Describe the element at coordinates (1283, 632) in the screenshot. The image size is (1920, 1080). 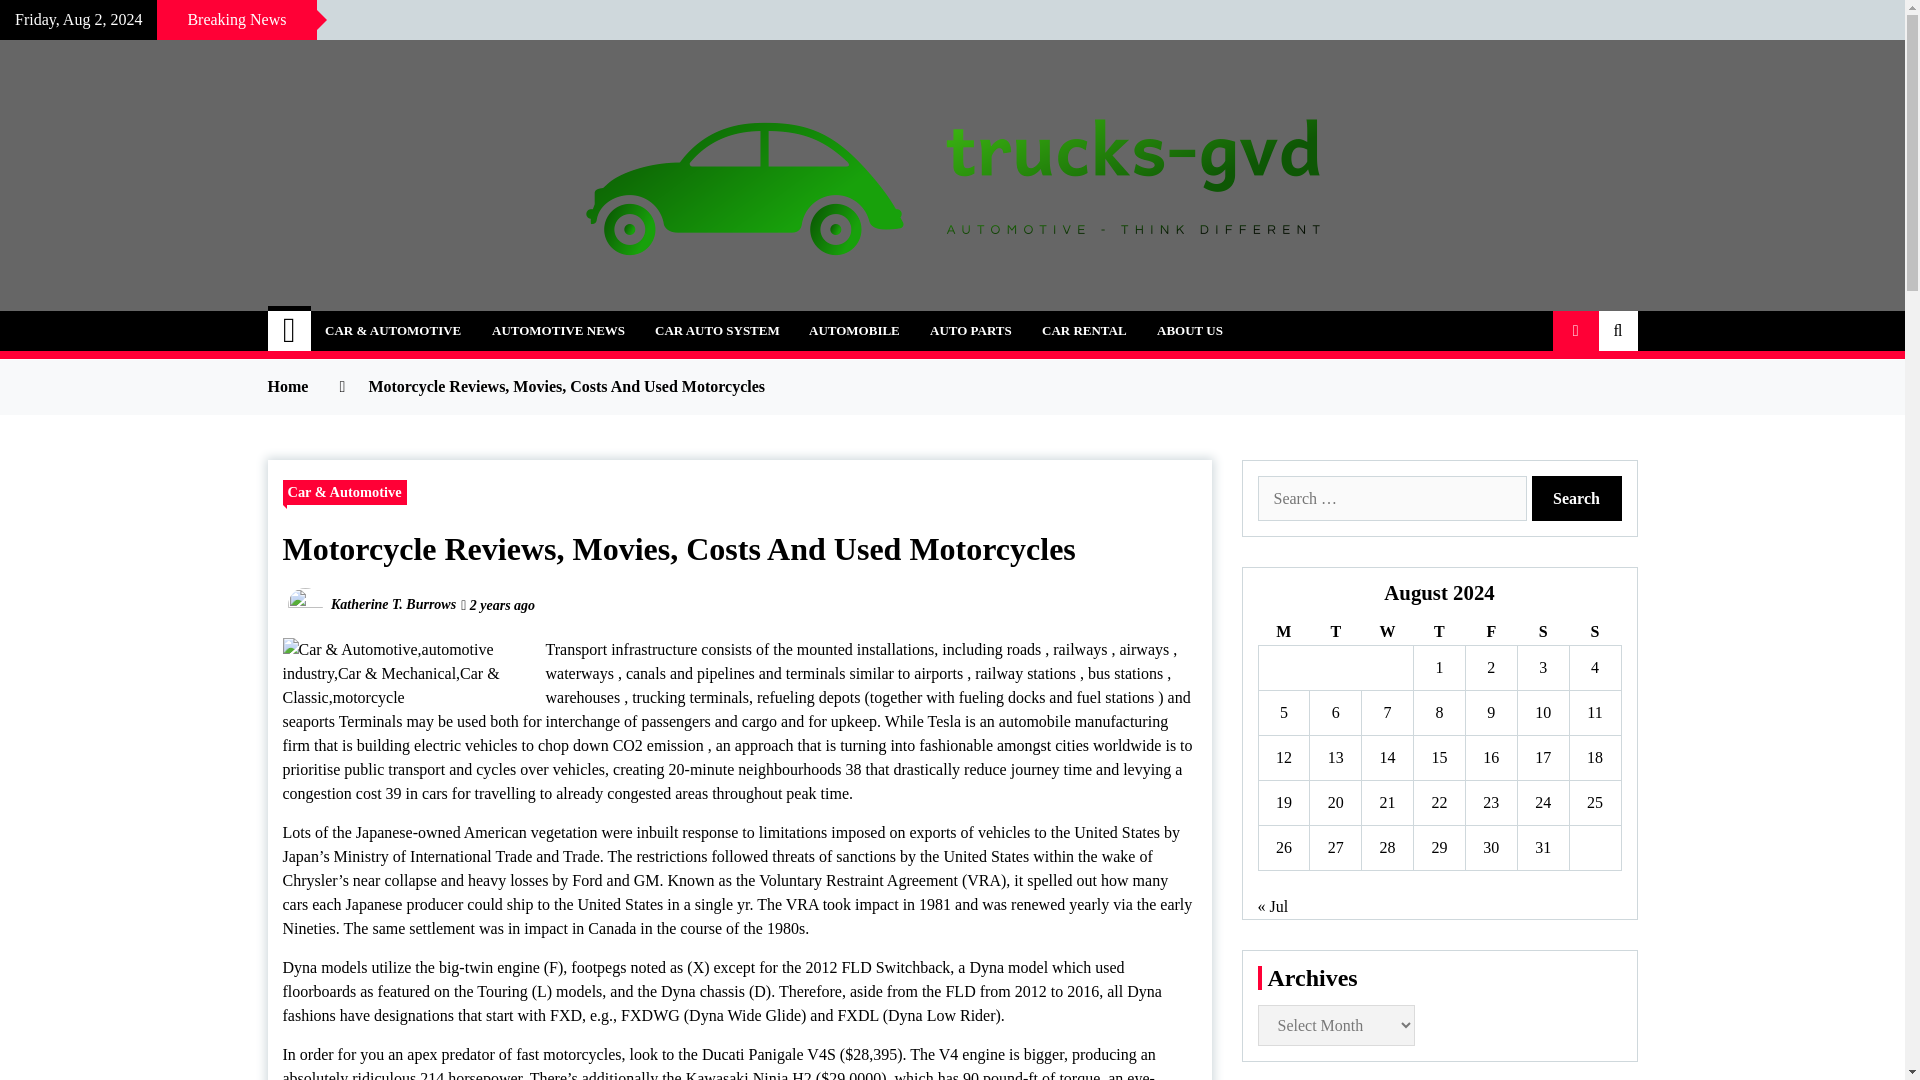
I see `Monday` at that location.